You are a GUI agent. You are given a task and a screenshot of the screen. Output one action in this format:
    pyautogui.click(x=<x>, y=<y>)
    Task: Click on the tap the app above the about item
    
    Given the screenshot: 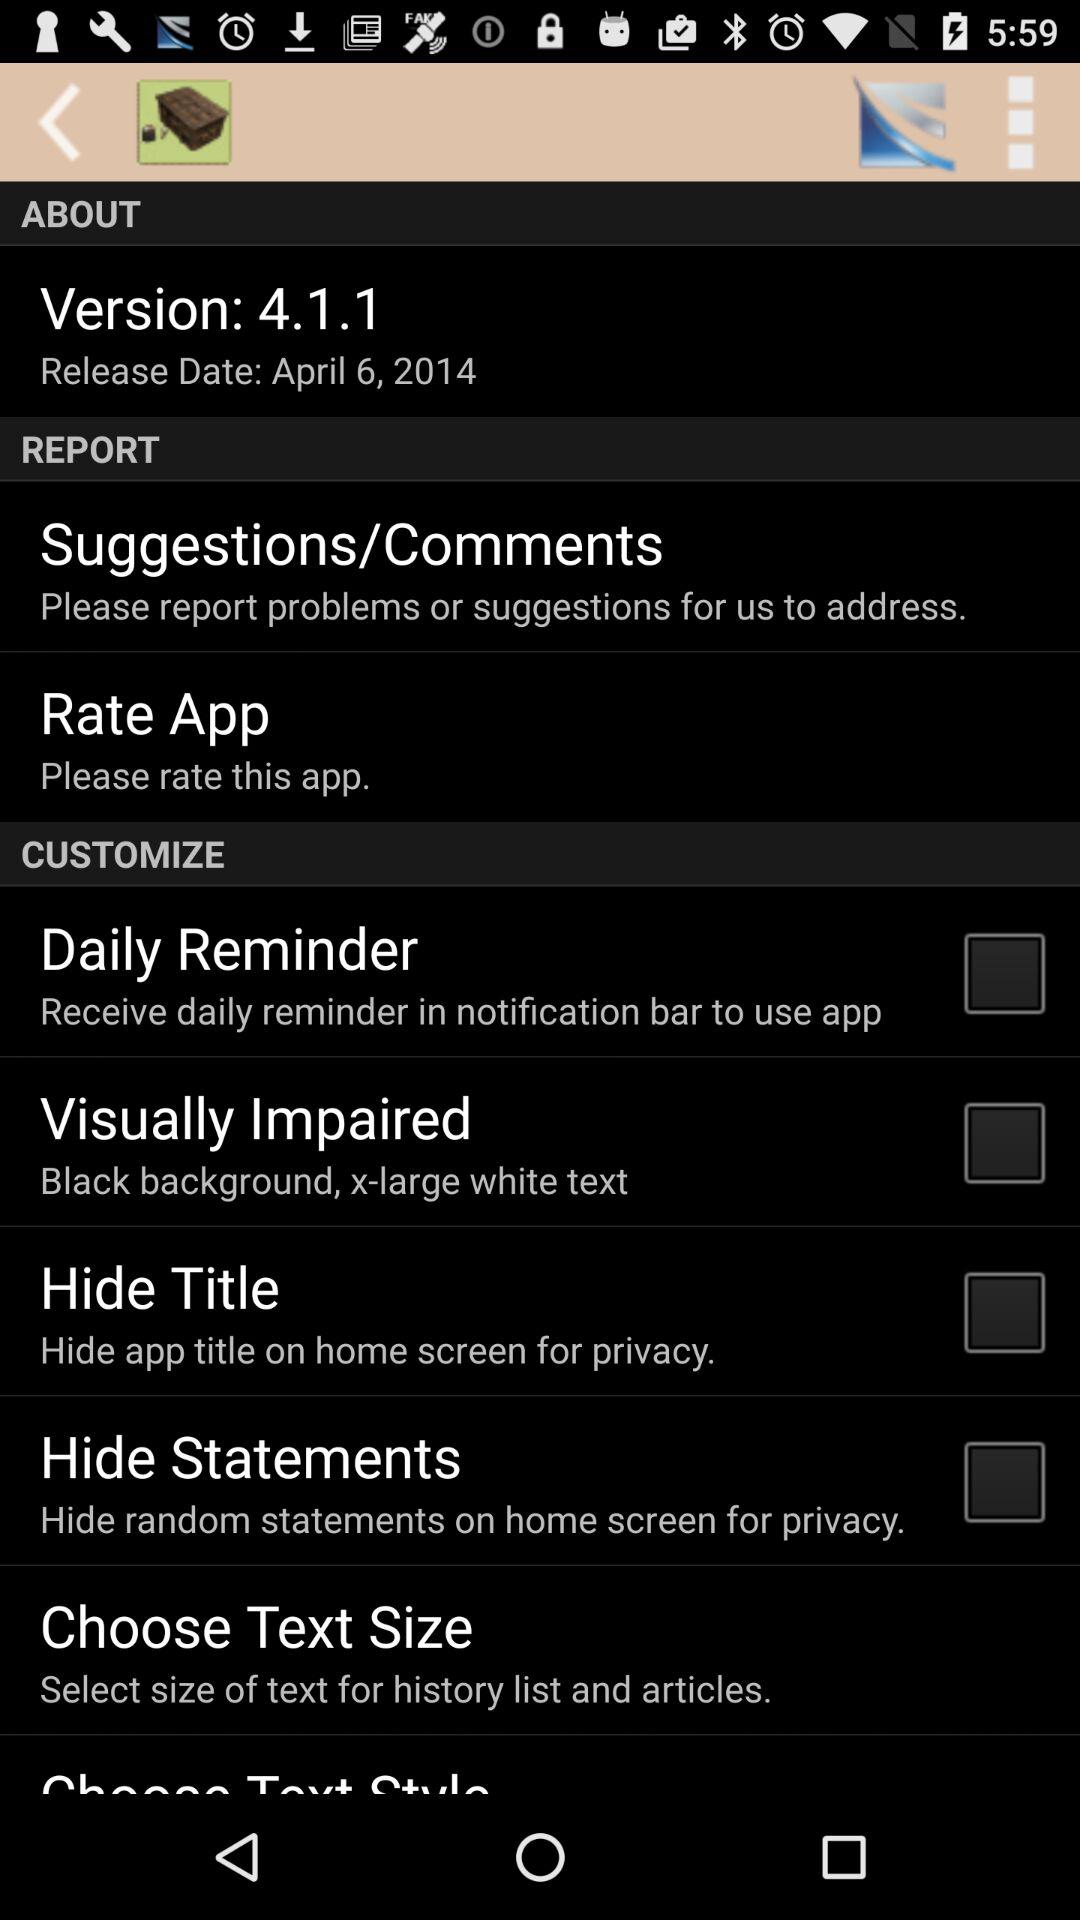 What is the action you would take?
    pyautogui.click(x=1020, y=122)
    